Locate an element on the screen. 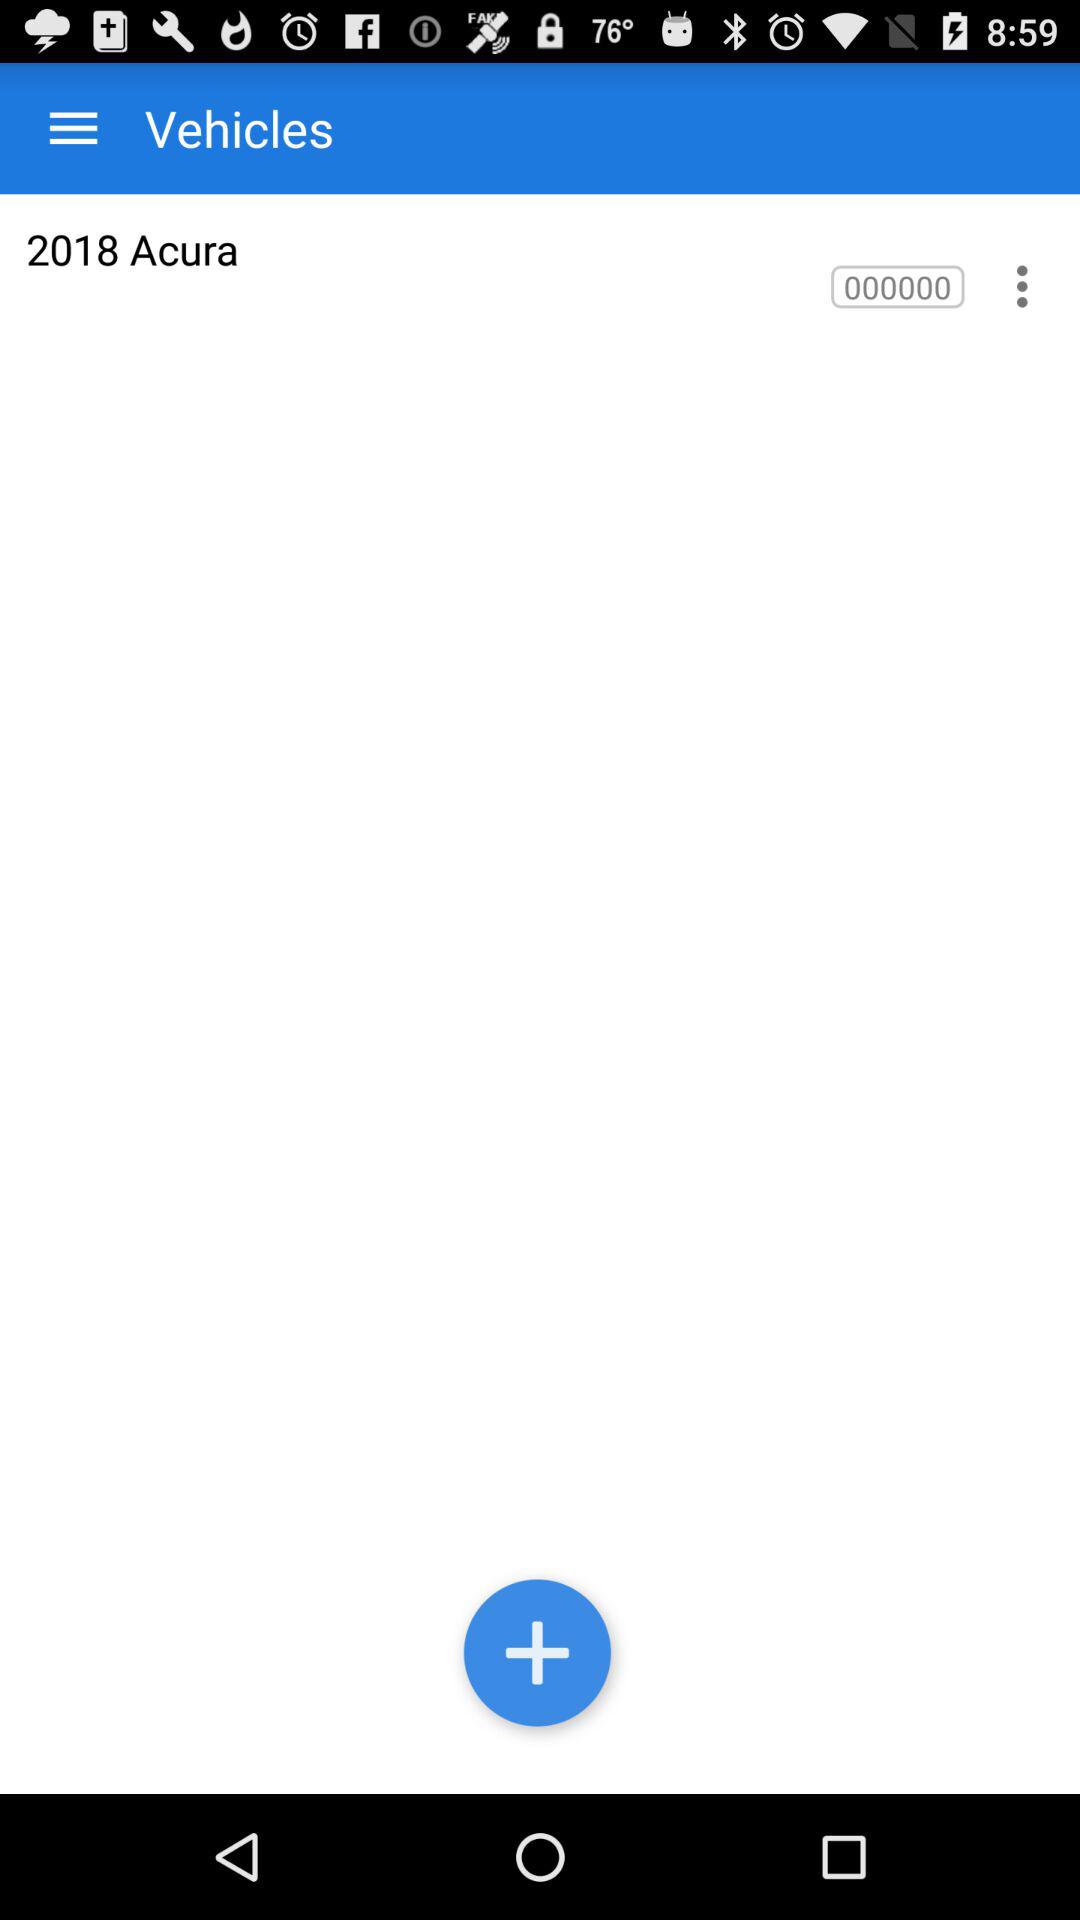  turn off icon to the left of the 000000 is located at coordinates (132, 248).